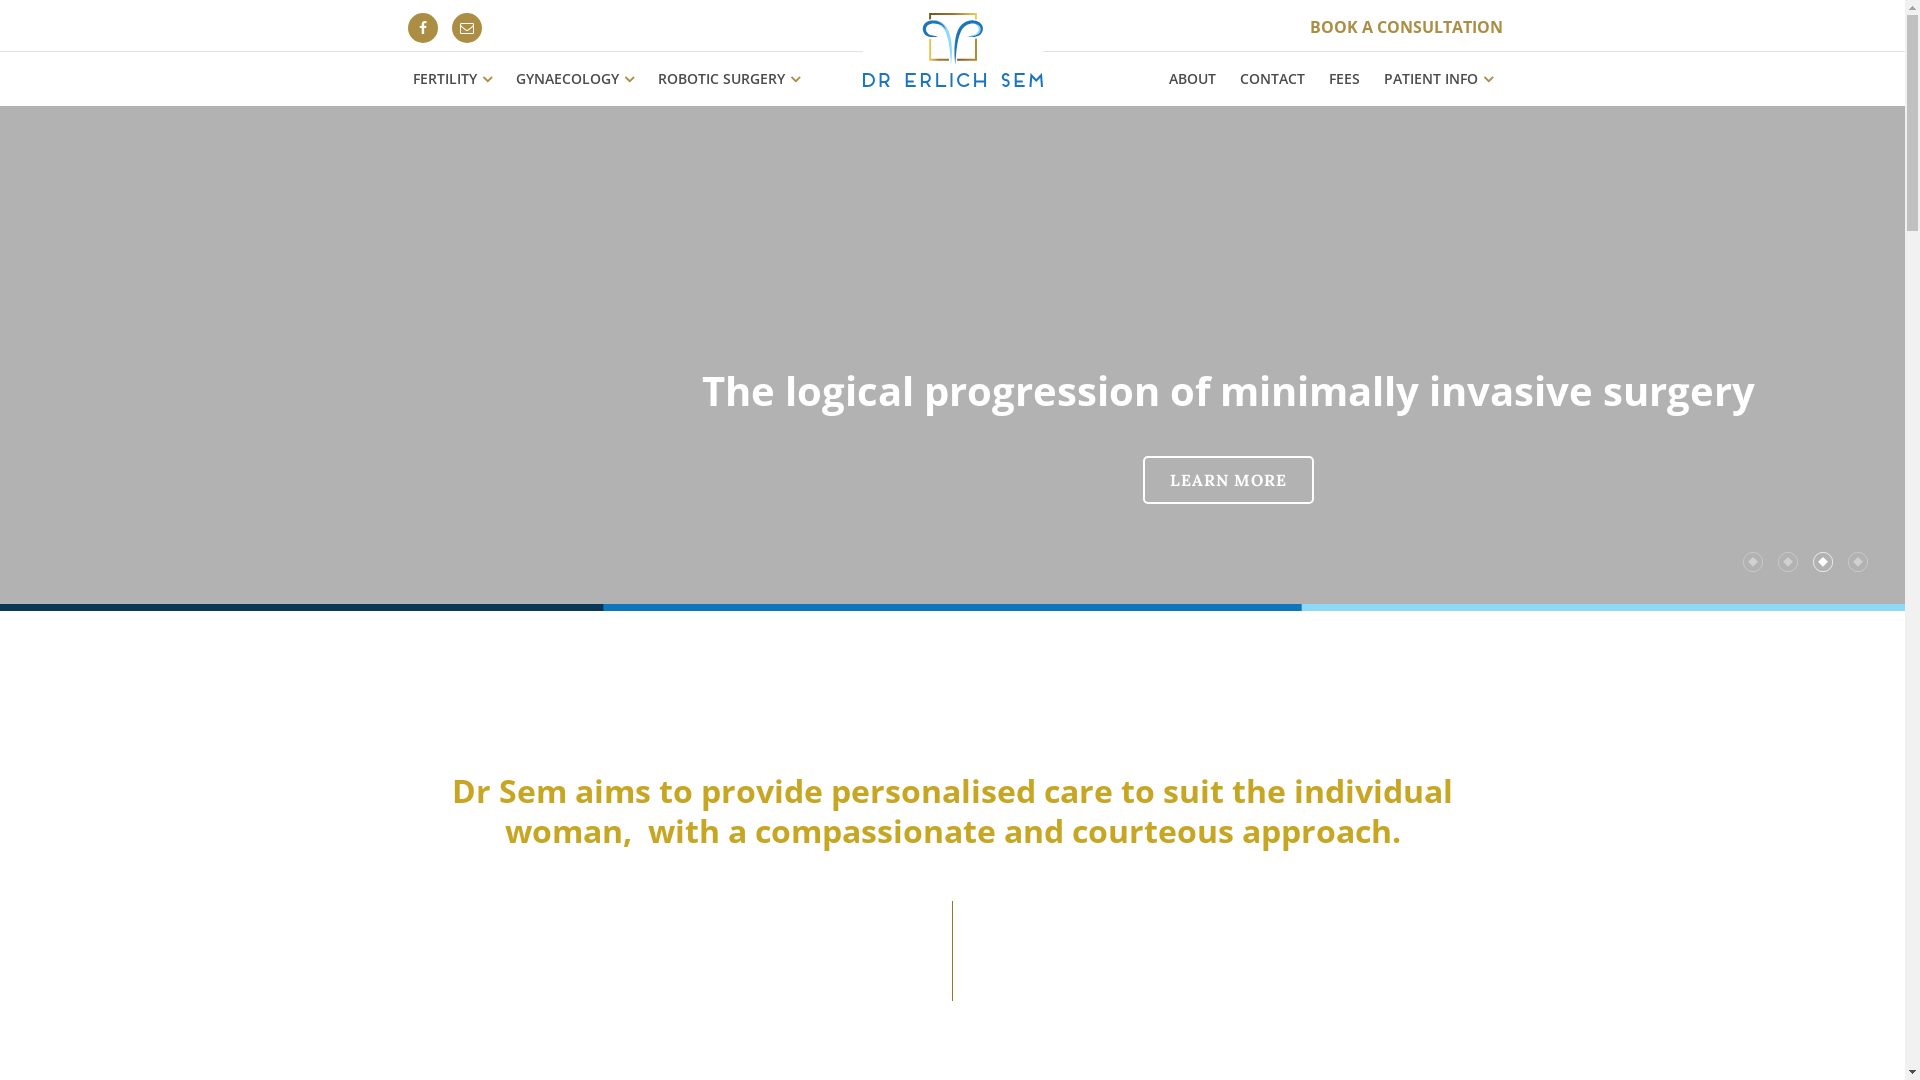  Describe the element at coordinates (575, 79) in the screenshot. I see `GYNAECOLOGY` at that location.